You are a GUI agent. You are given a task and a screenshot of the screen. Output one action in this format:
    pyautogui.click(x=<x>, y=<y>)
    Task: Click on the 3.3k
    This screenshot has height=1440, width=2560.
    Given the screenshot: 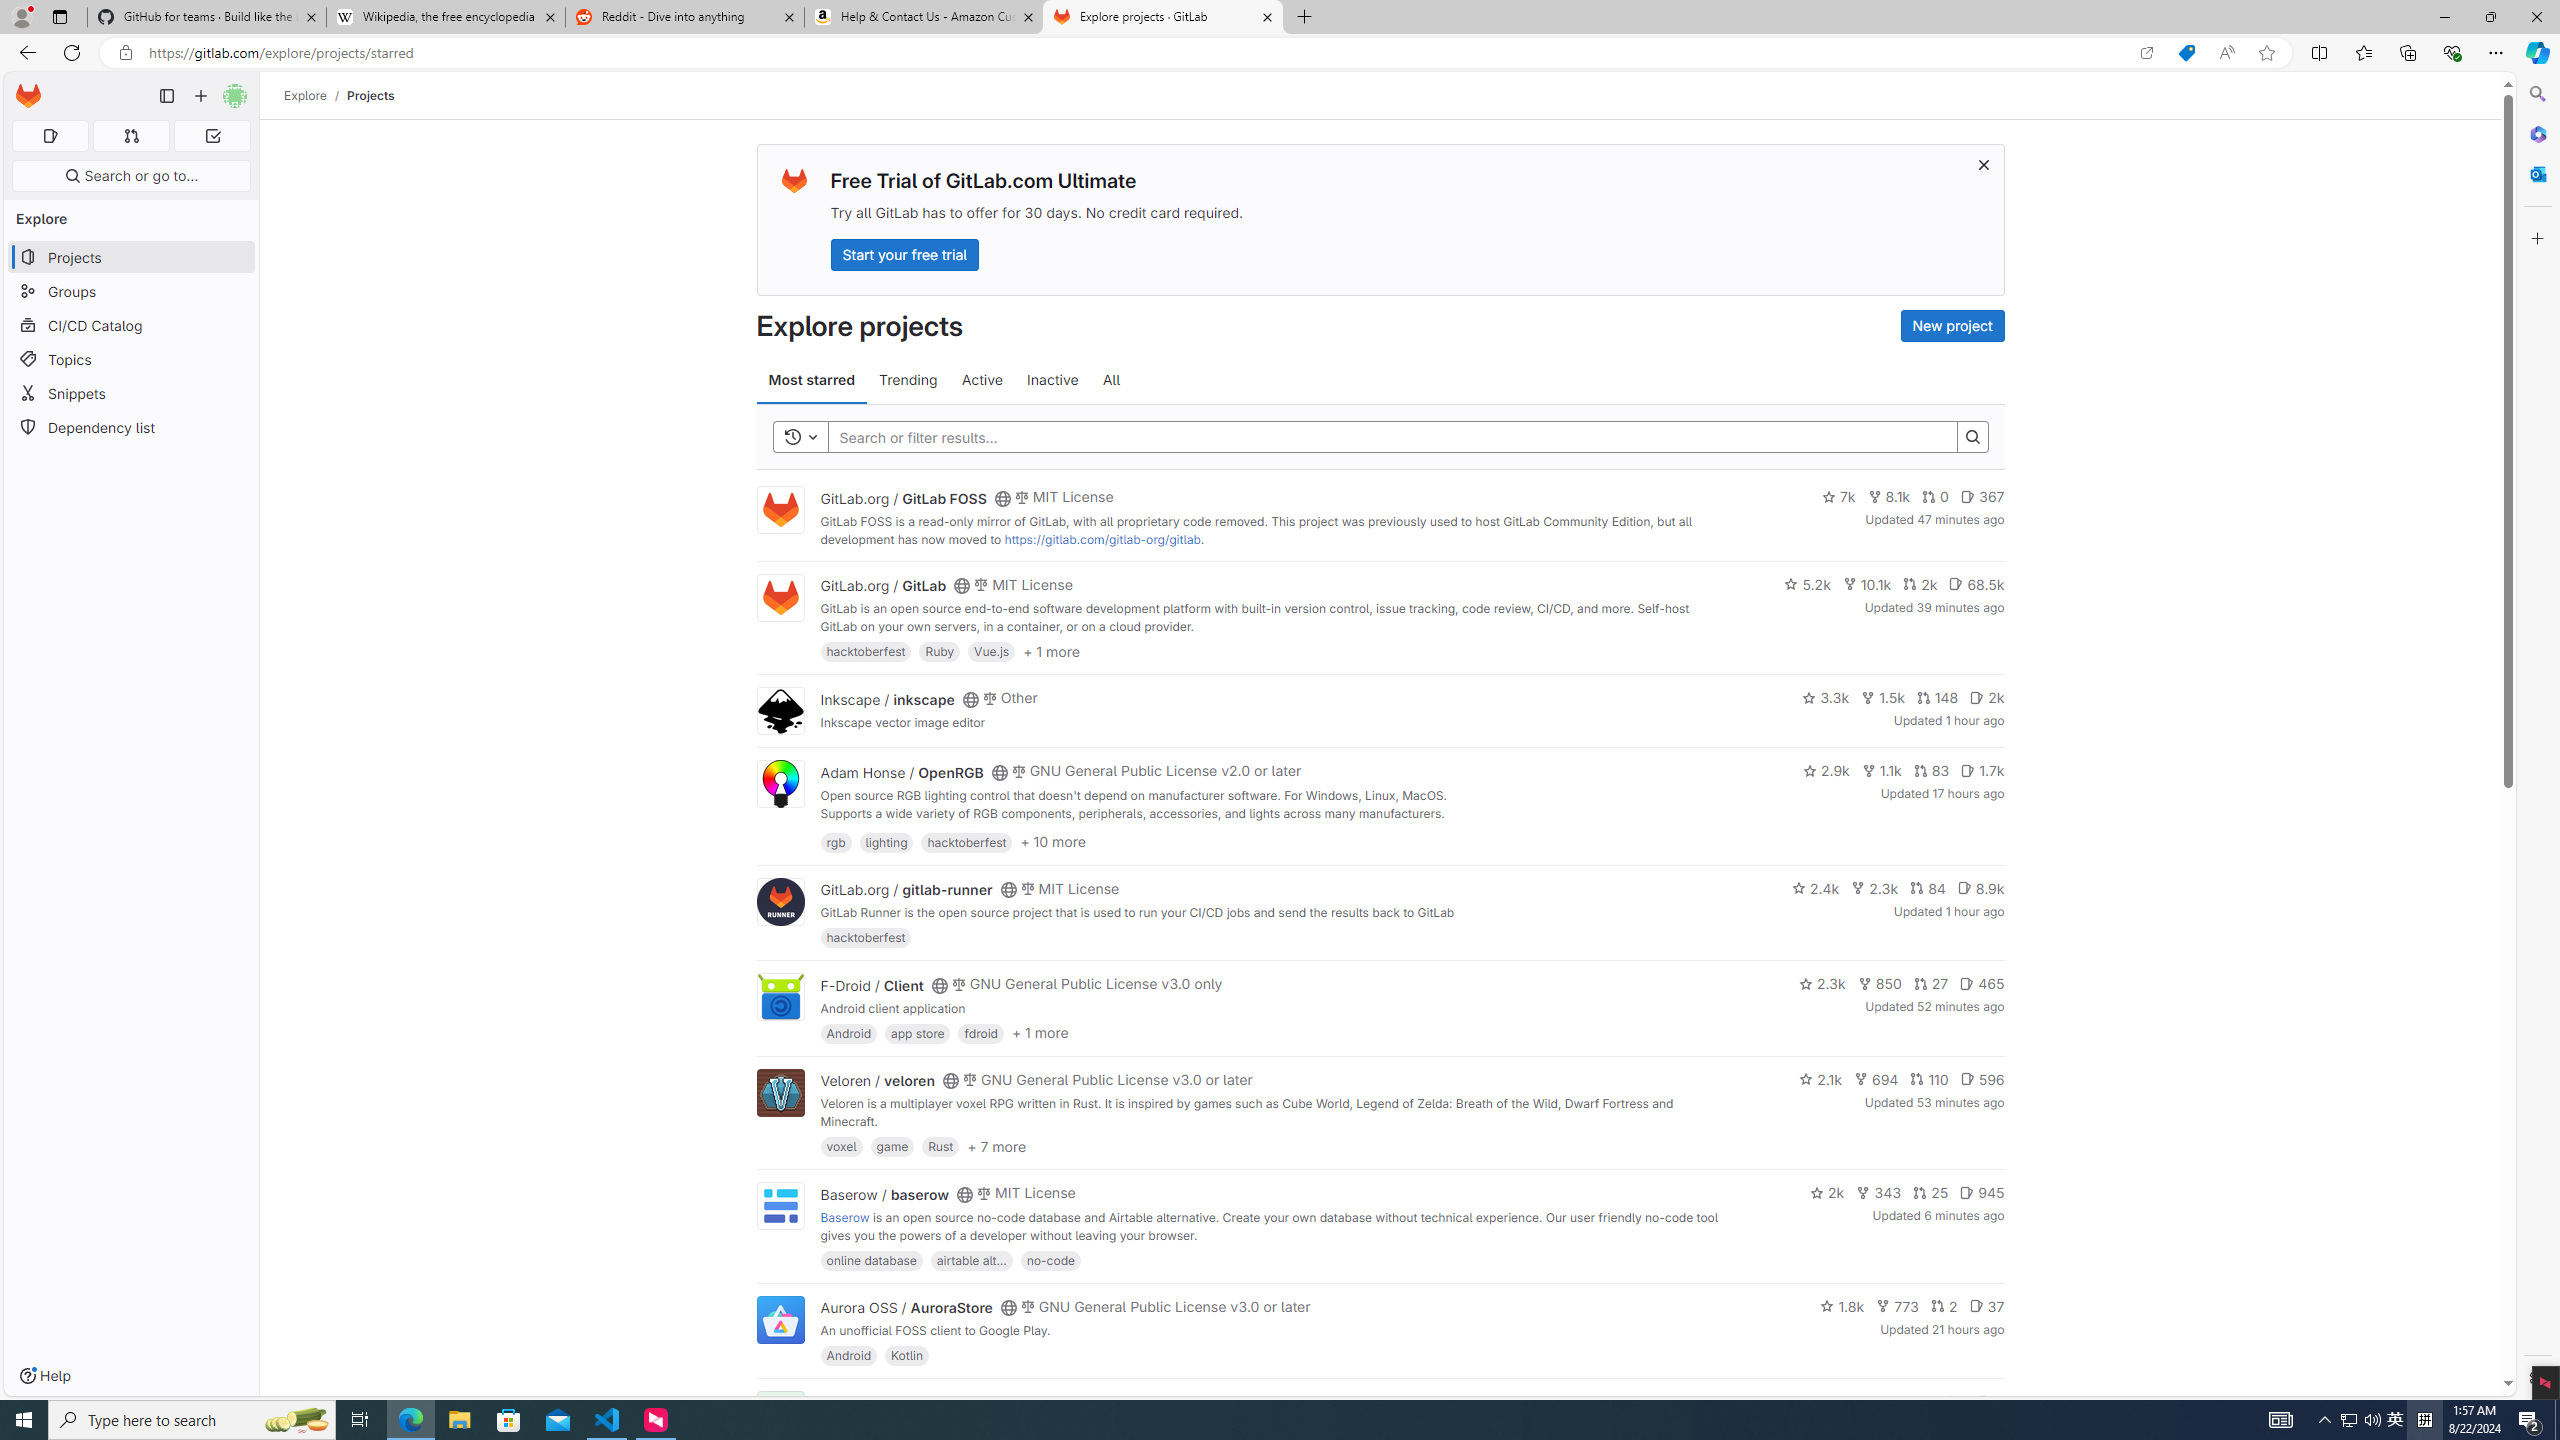 What is the action you would take?
    pyautogui.click(x=1826, y=697)
    